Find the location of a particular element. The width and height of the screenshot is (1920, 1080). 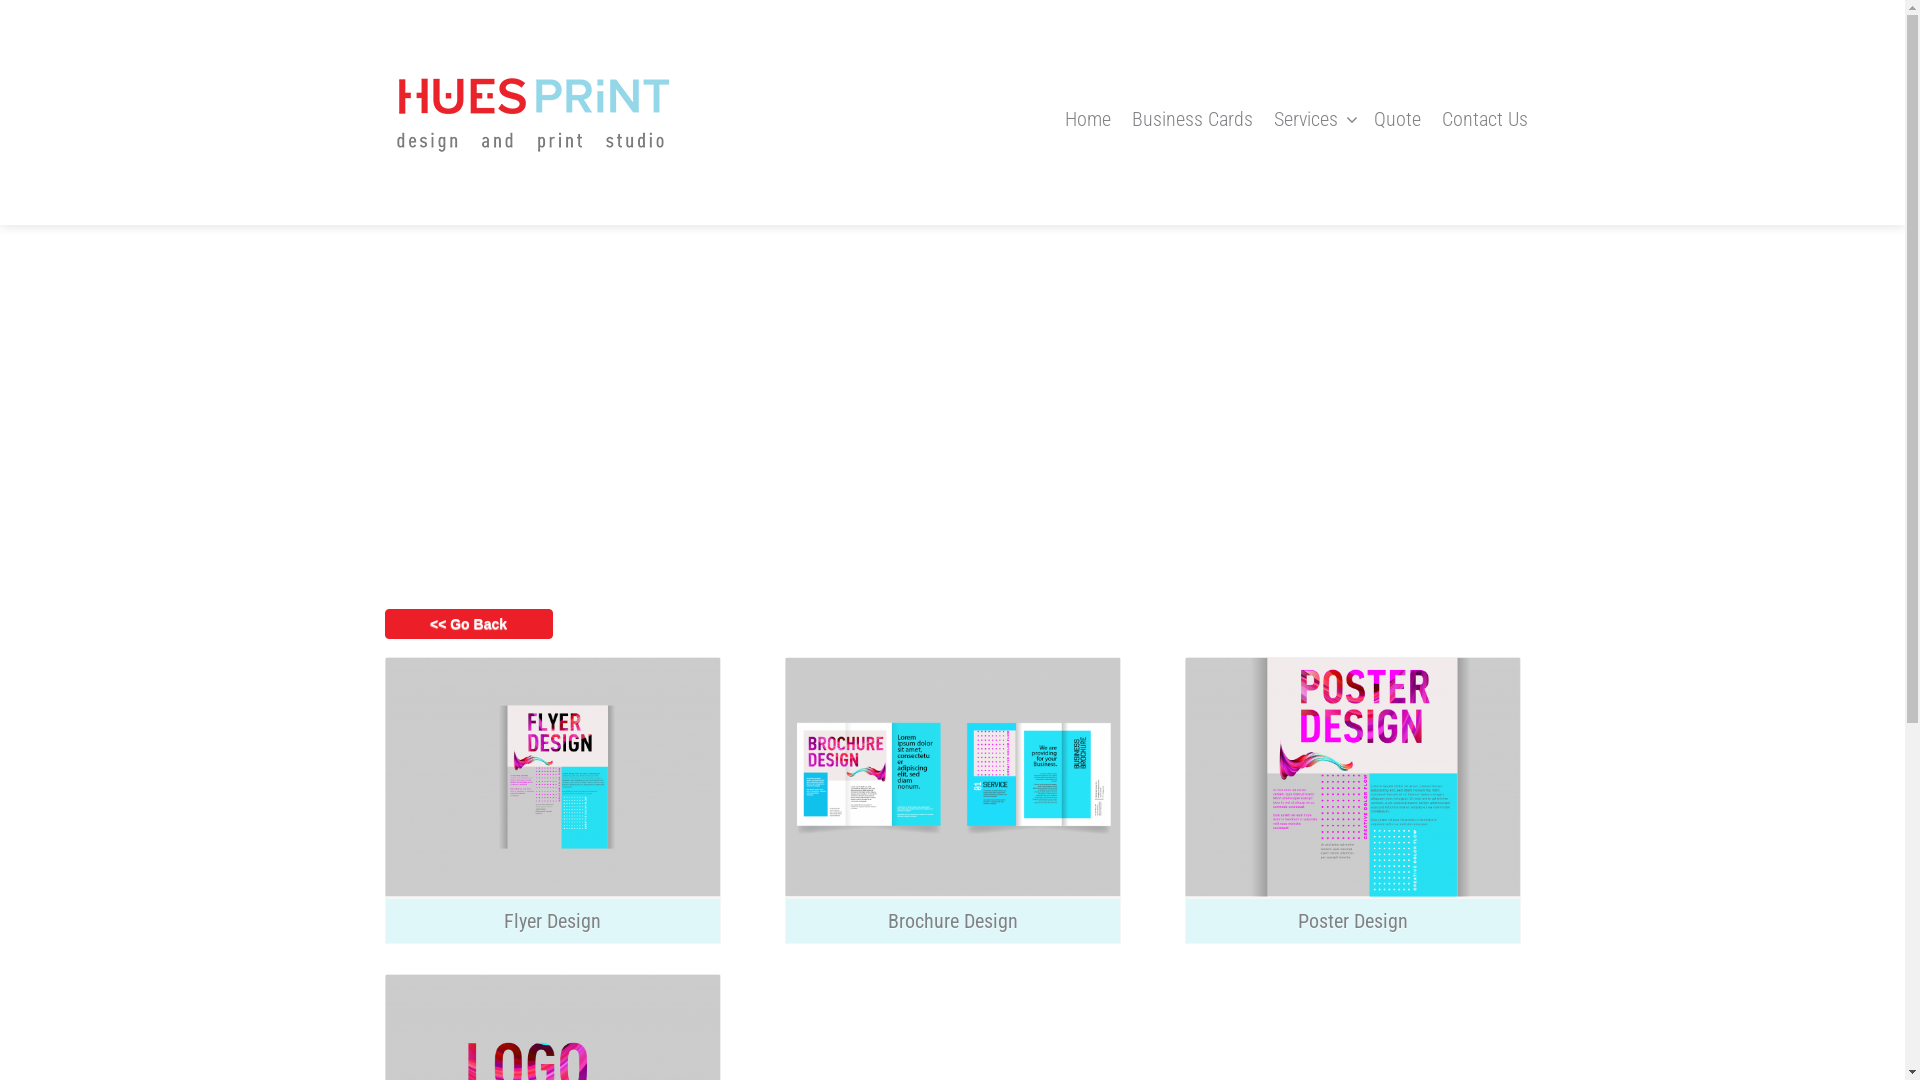

Services is located at coordinates (1314, 119).